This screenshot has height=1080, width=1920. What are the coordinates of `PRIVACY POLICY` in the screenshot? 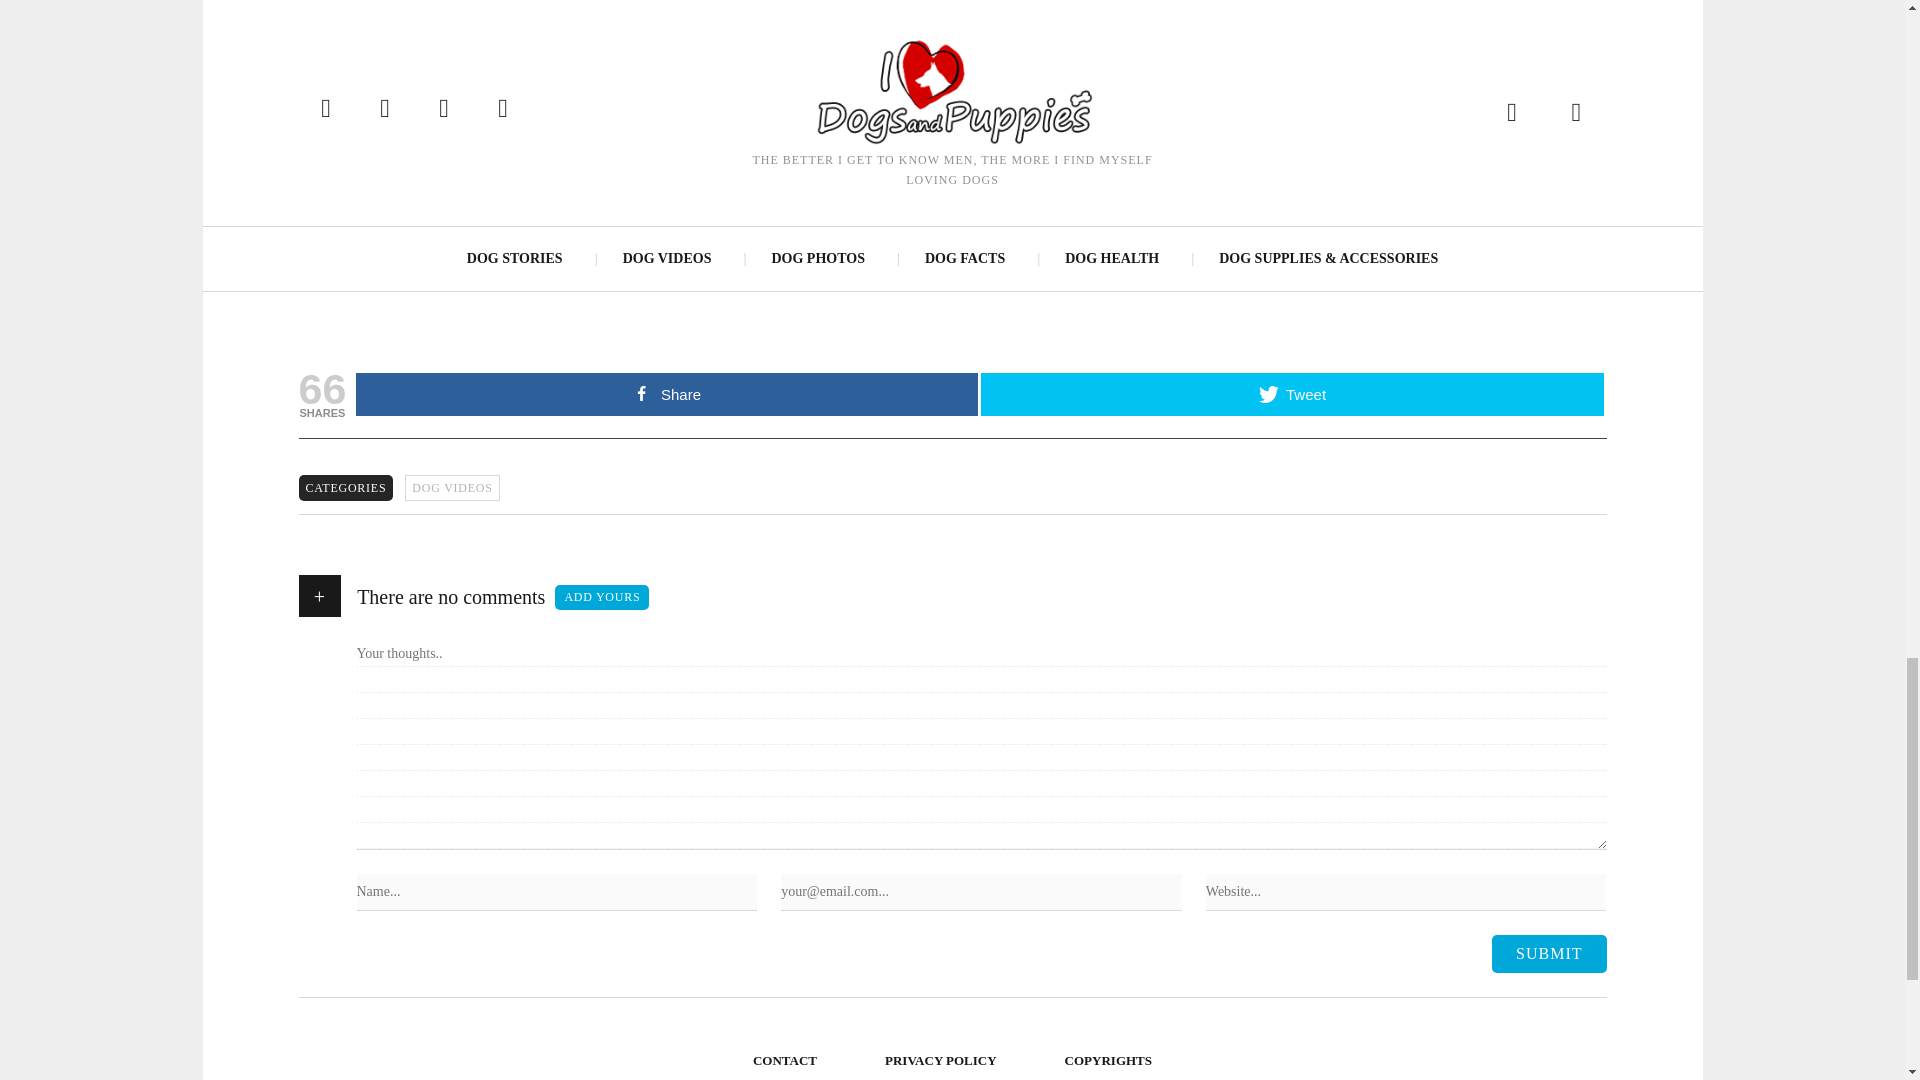 It's located at (941, 1060).